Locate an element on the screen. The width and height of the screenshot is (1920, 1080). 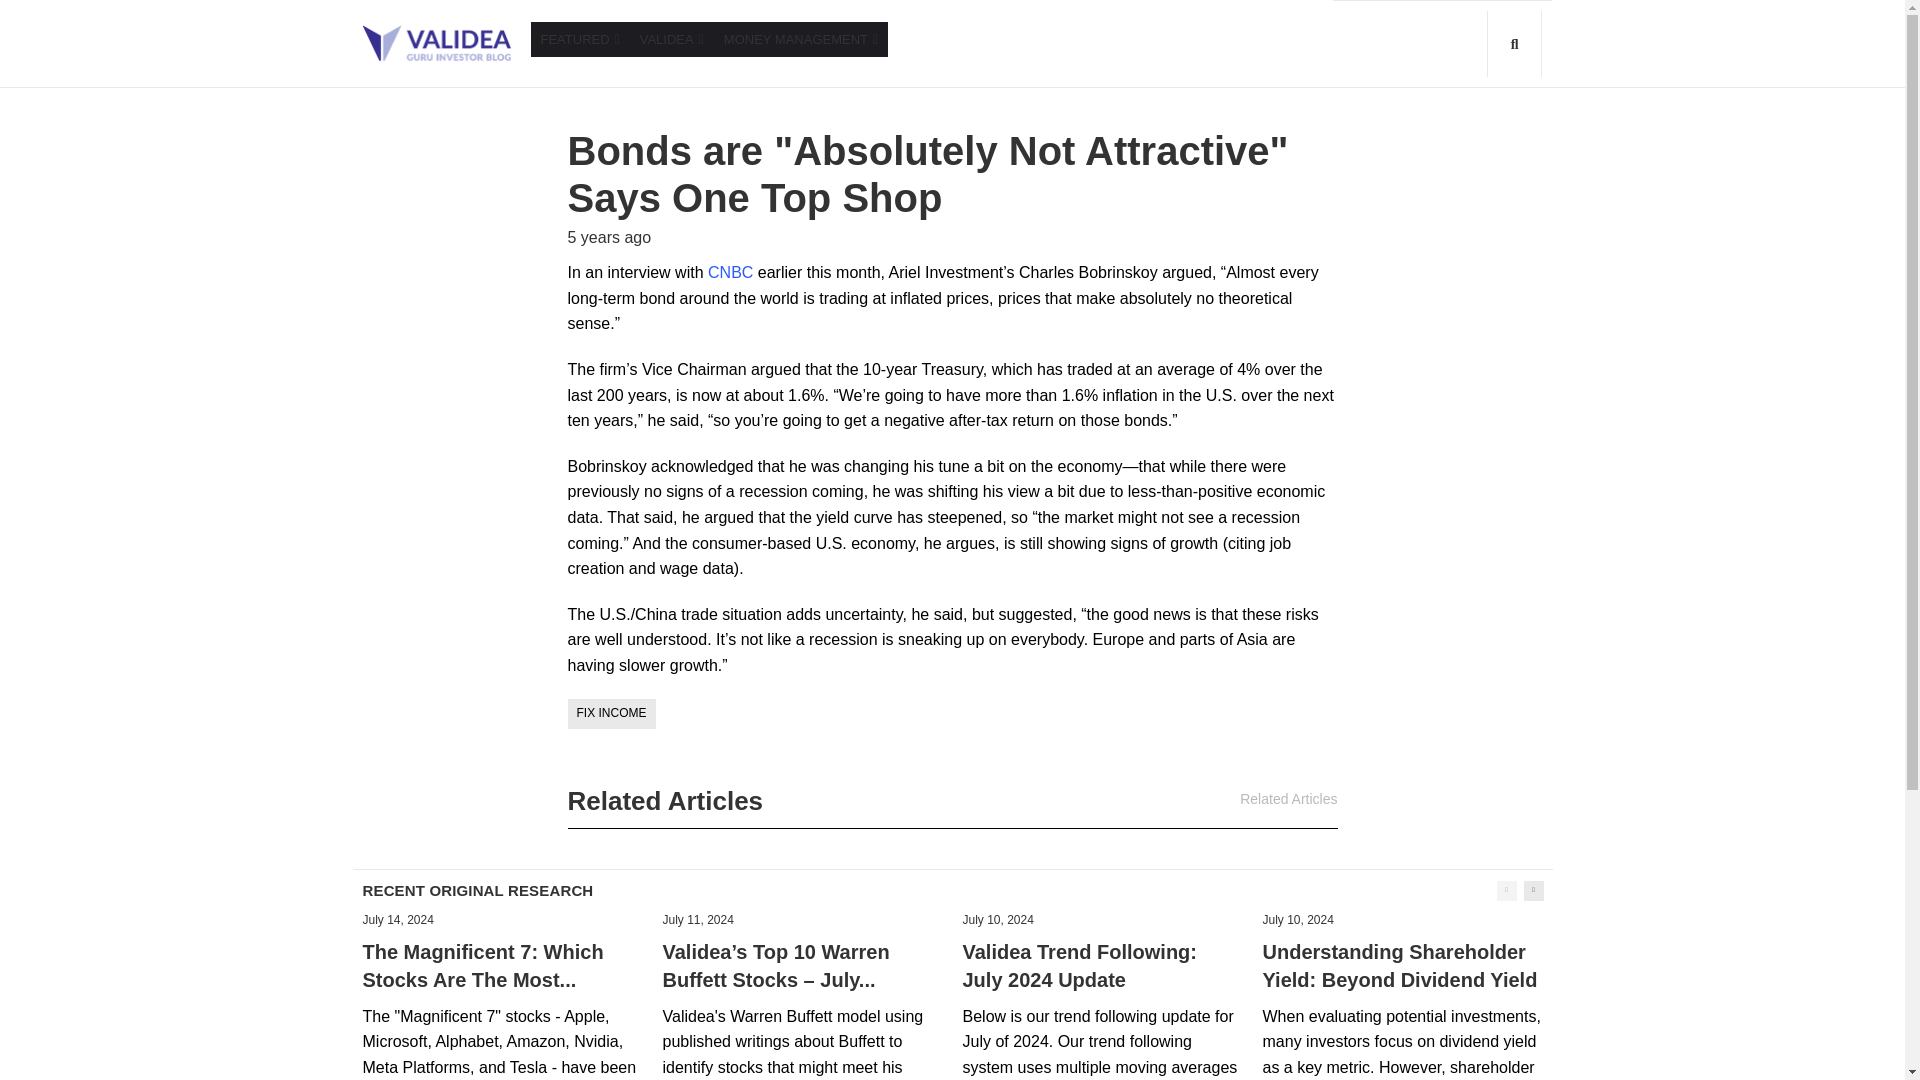
FIX INCOME is located at coordinates (612, 712).